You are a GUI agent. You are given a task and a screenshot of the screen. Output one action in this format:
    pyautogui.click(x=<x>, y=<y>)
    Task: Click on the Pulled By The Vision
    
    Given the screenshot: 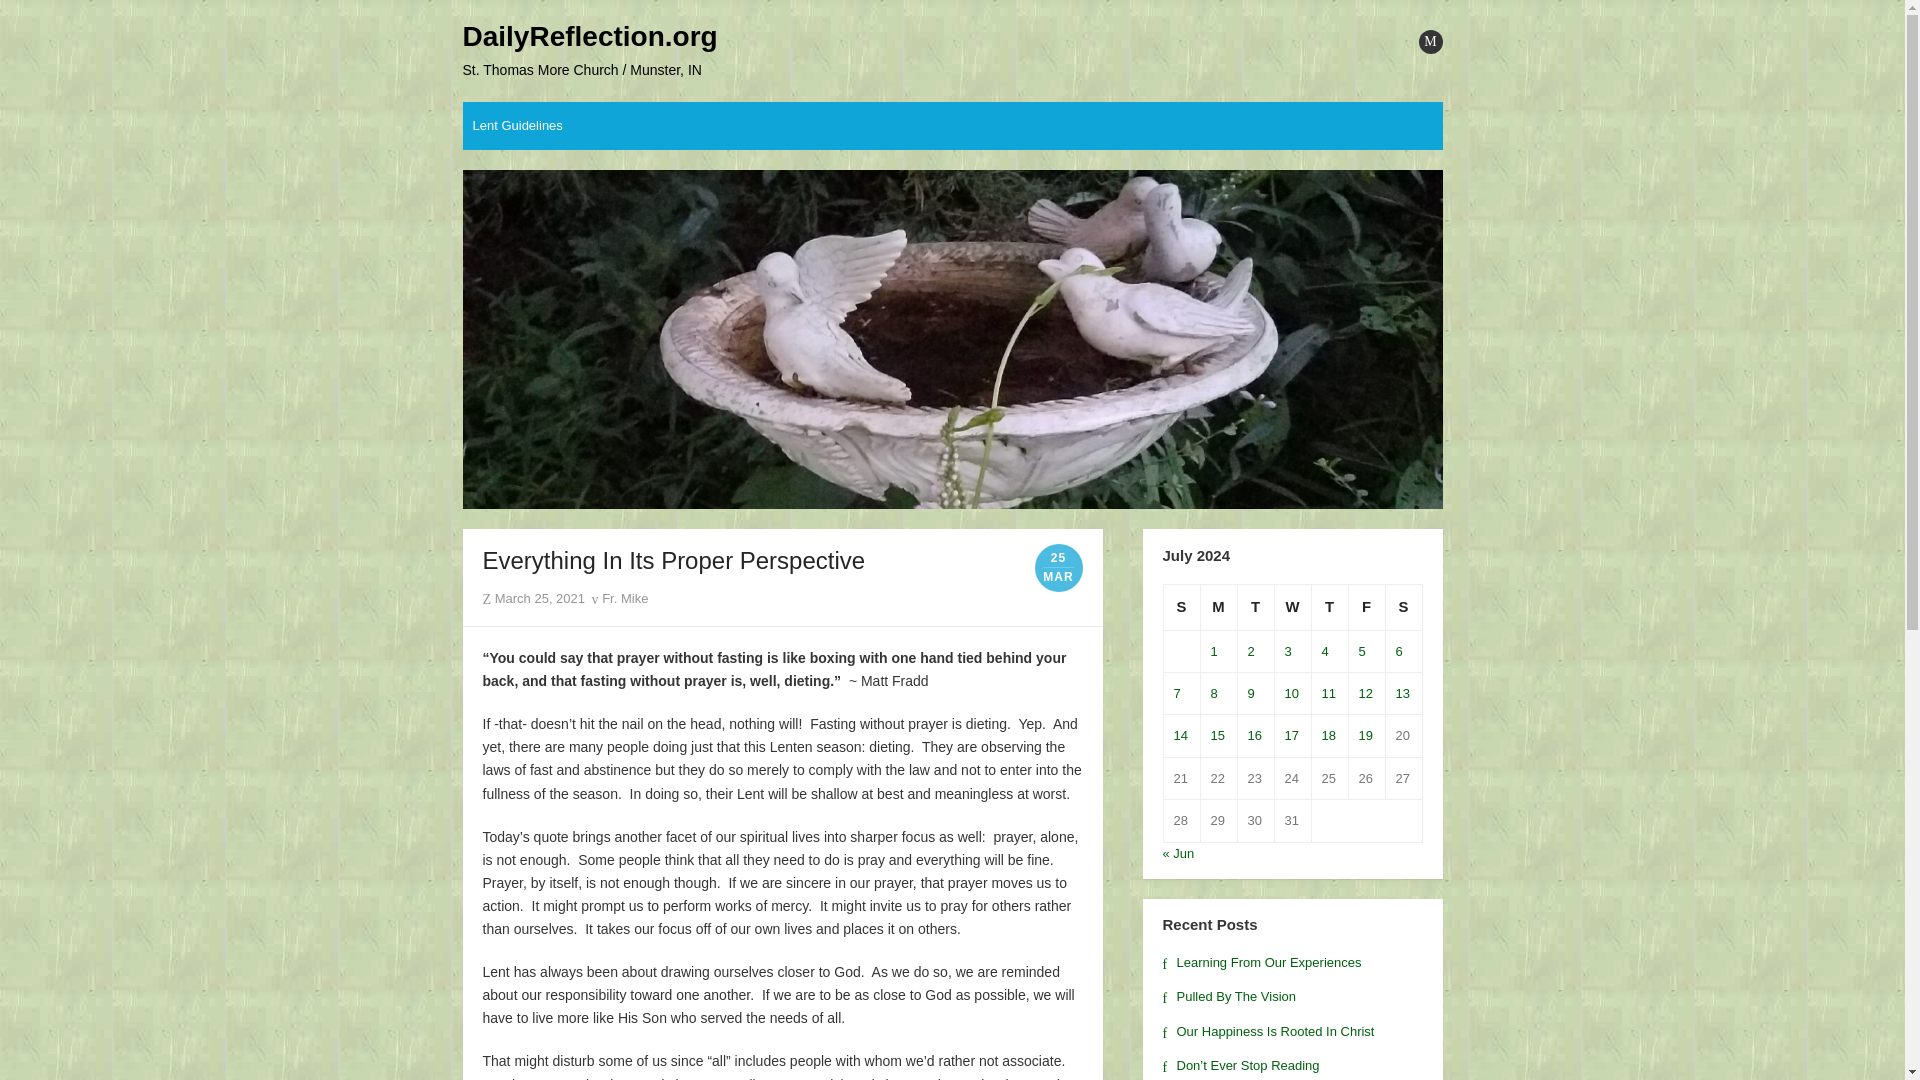 What is the action you would take?
    pyautogui.click(x=1228, y=996)
    